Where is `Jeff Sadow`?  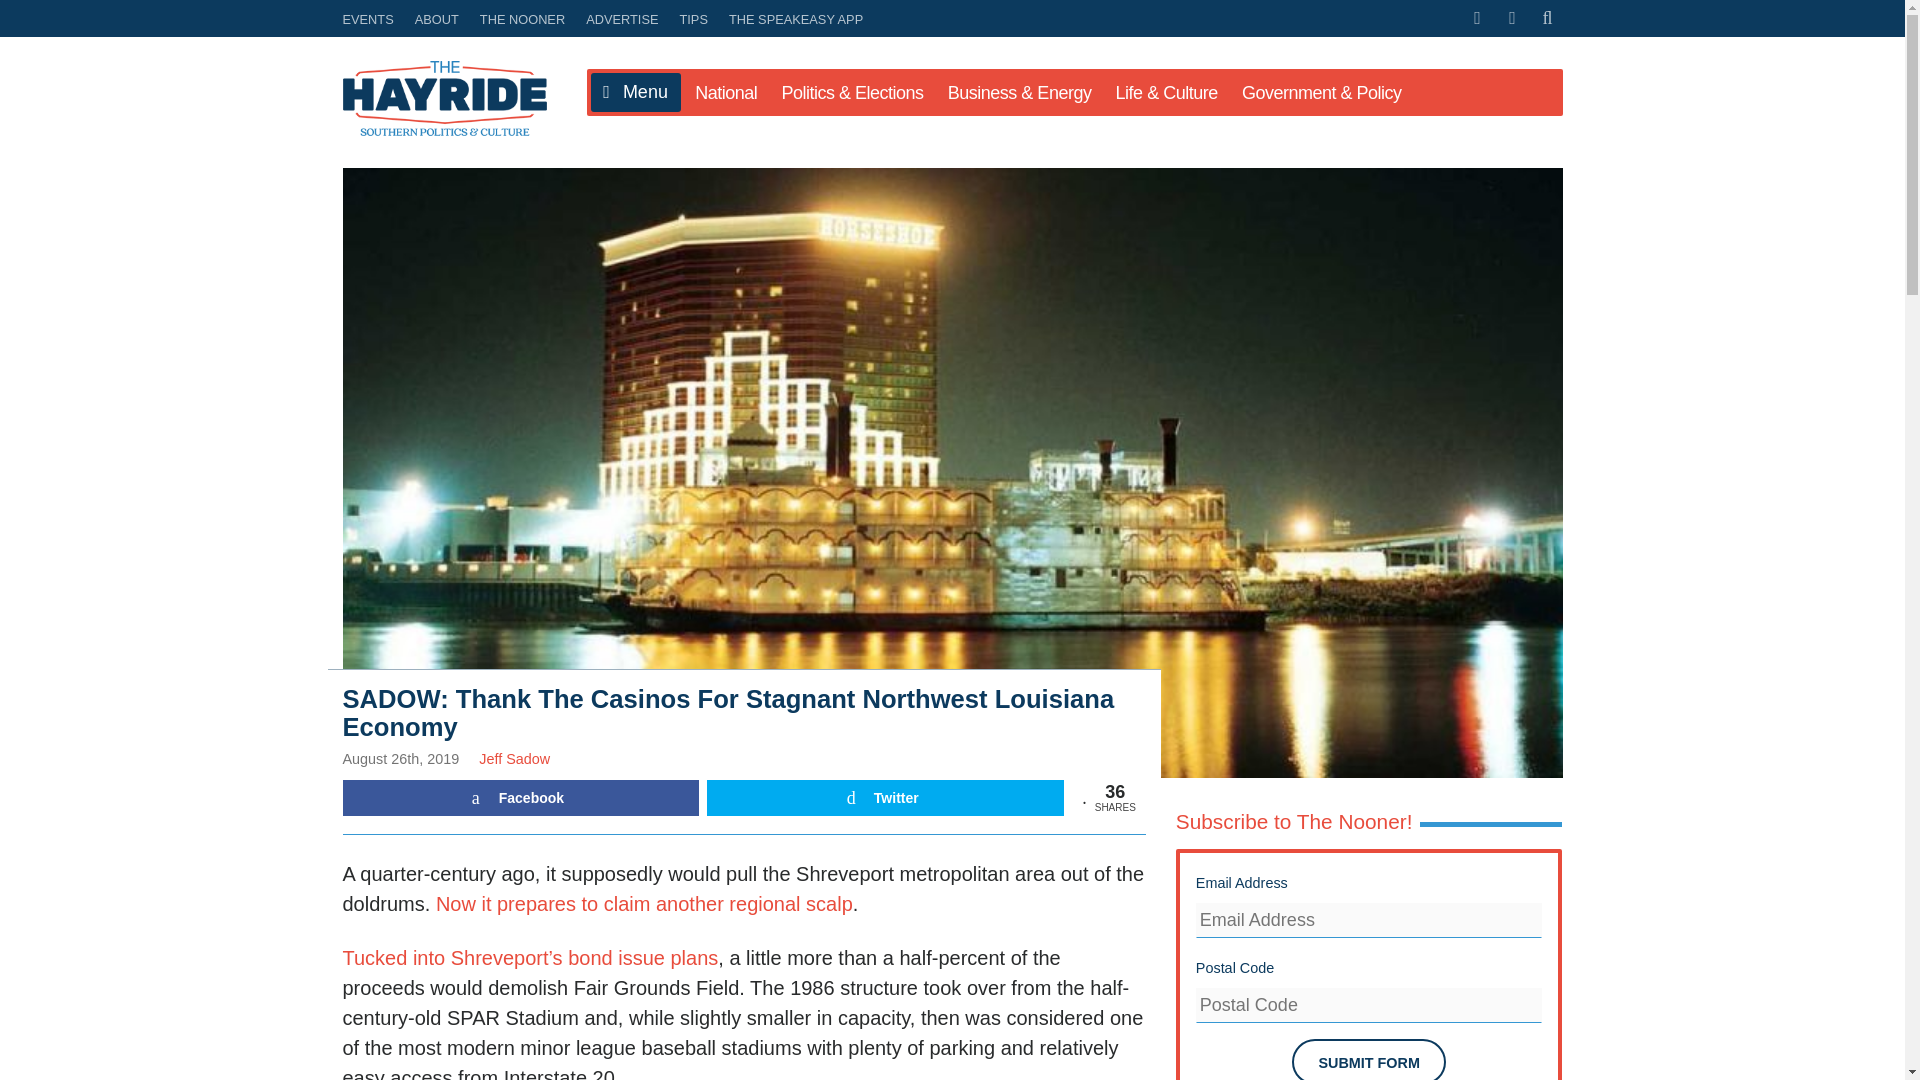
Jeff Sadow is located at coordinates (514, 758).